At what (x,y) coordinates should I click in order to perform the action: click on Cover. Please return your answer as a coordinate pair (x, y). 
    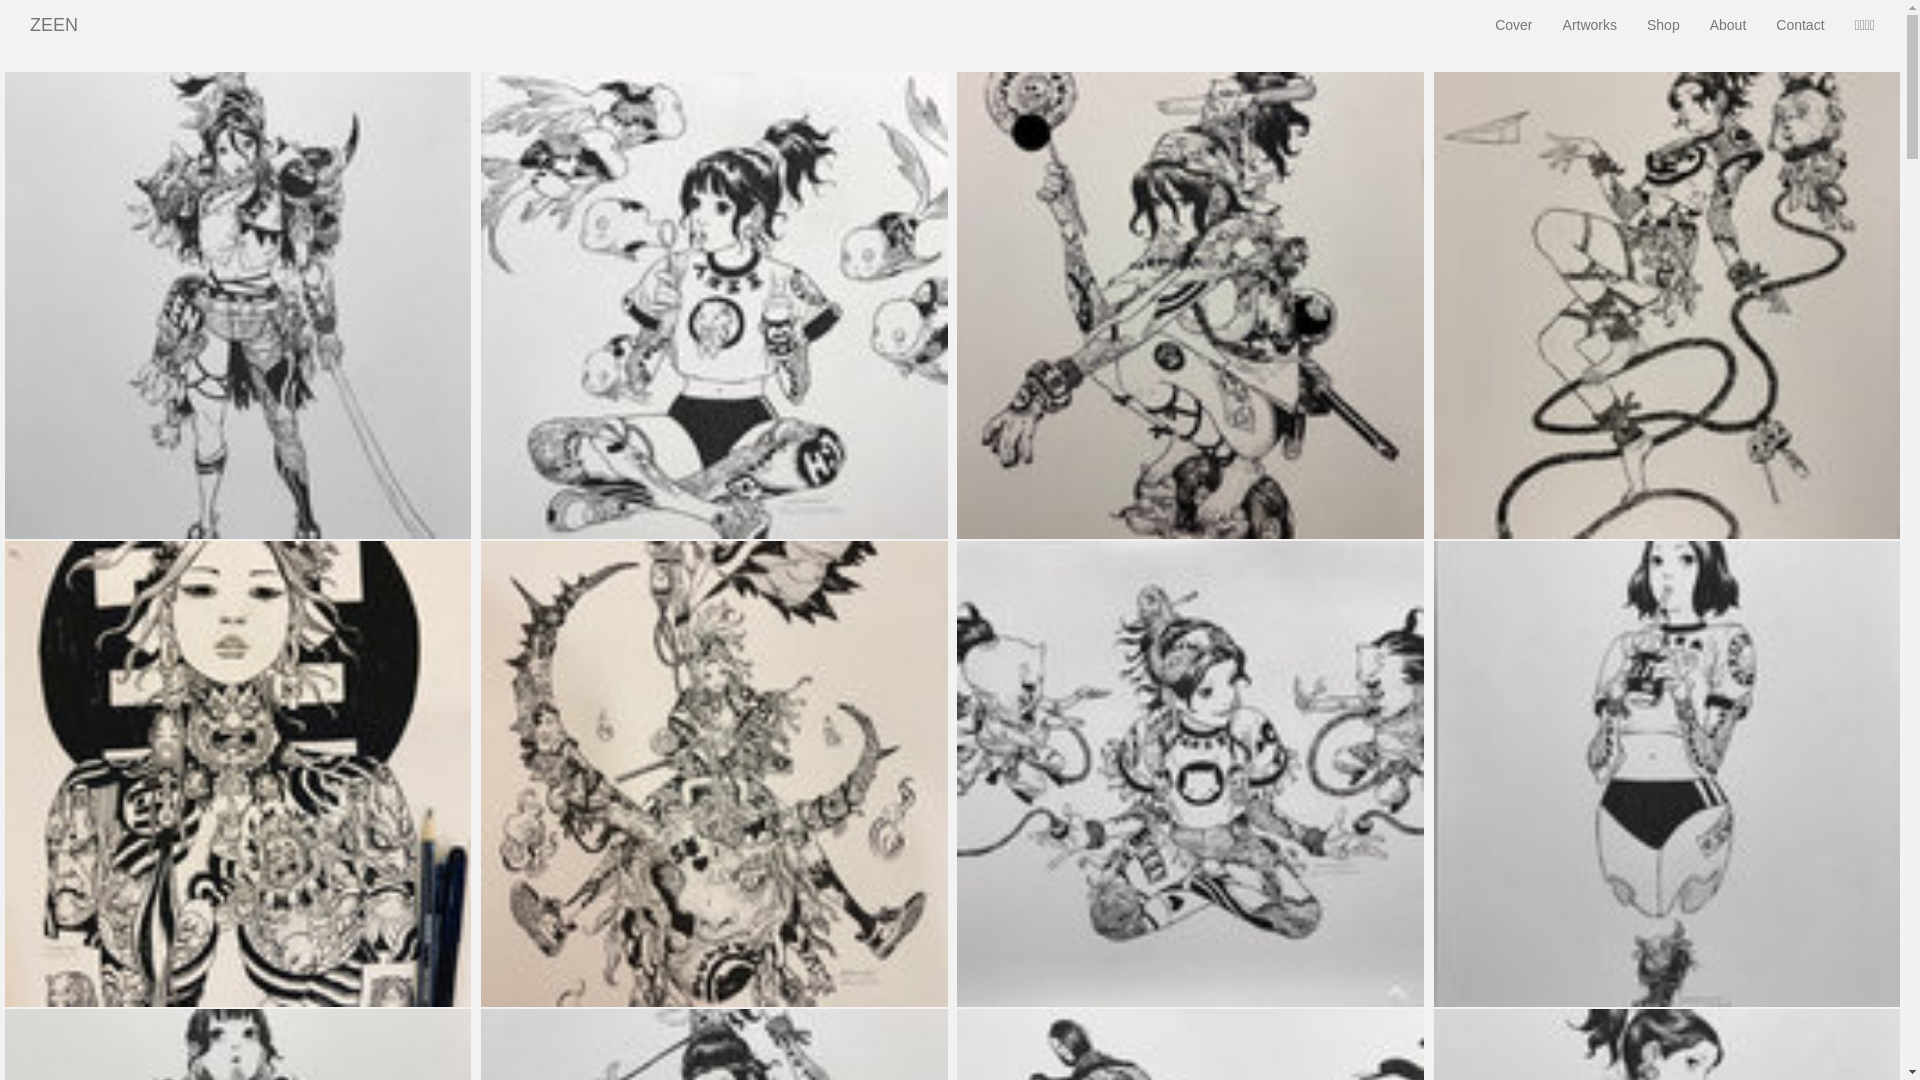
    Looking at the image, I should click on (1514, 25).